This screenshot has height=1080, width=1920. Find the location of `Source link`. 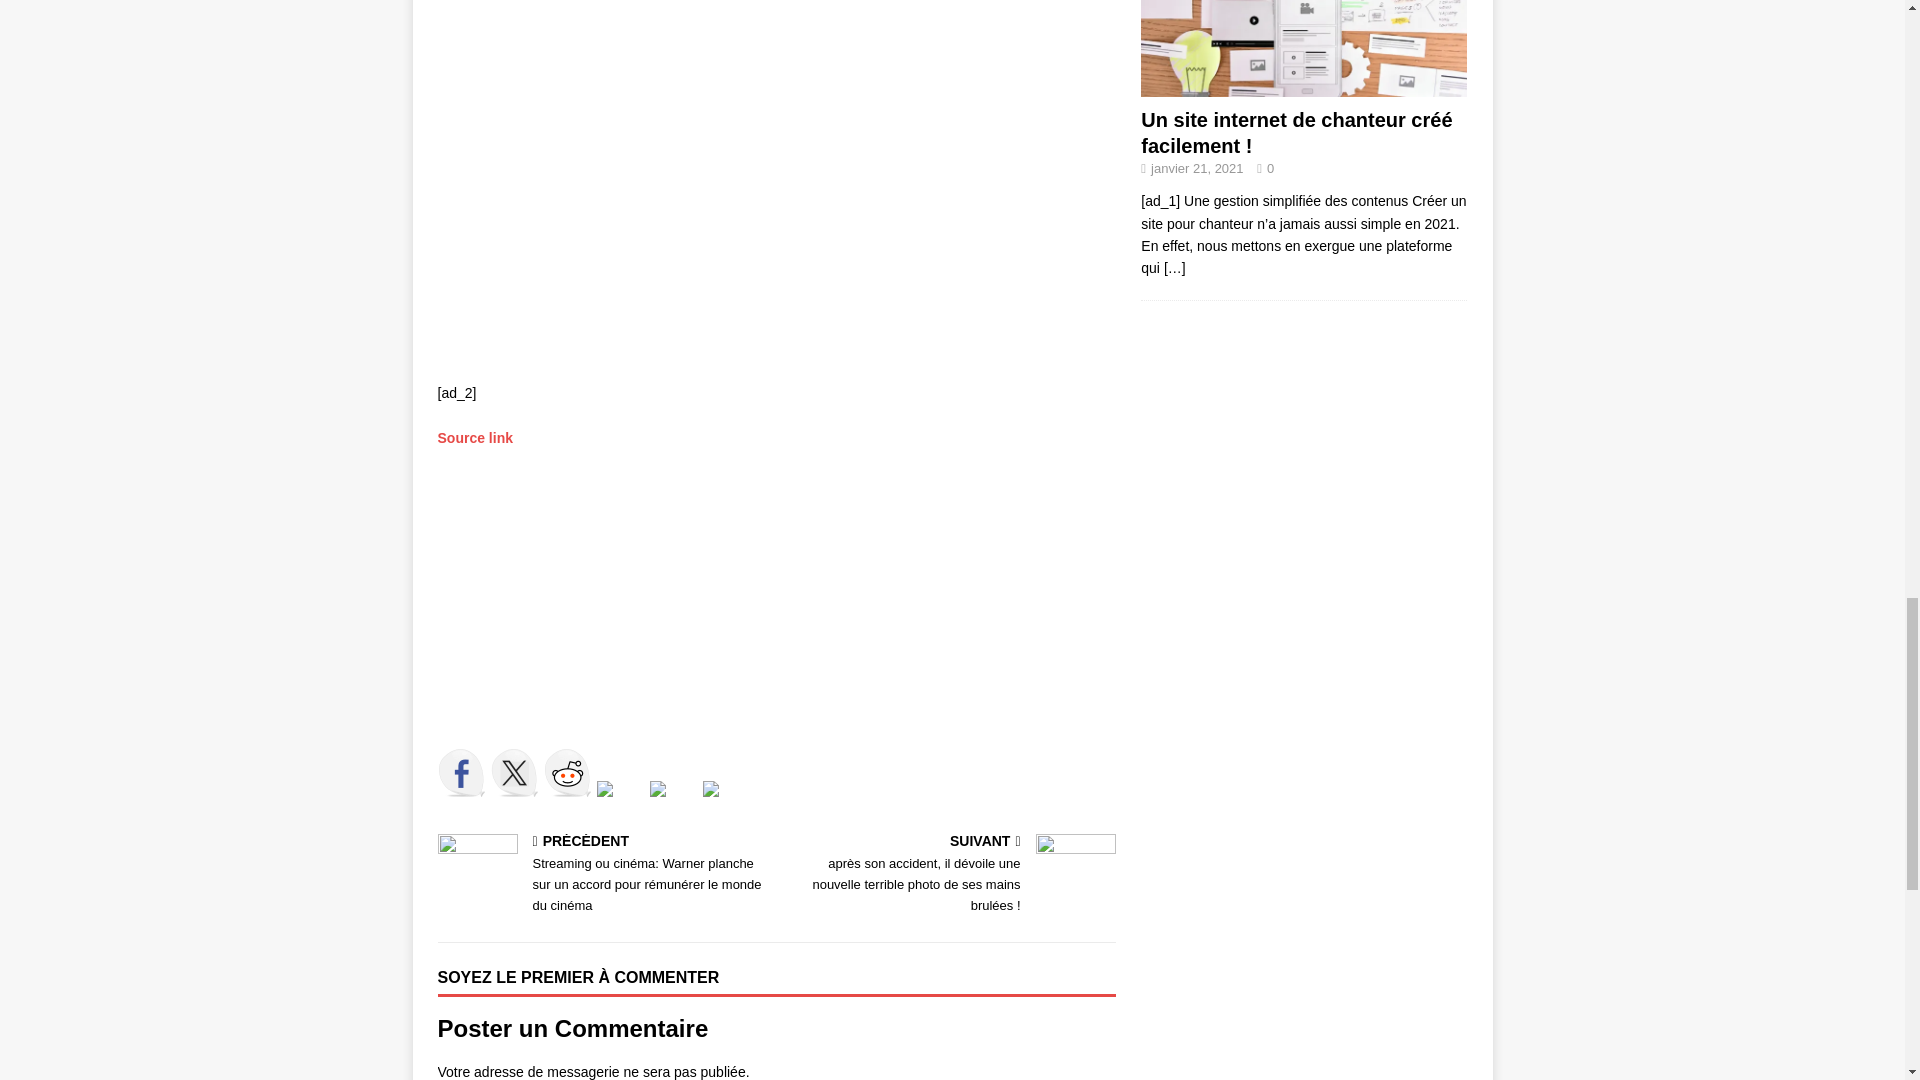

Source link is located at coordinates (474, 438).